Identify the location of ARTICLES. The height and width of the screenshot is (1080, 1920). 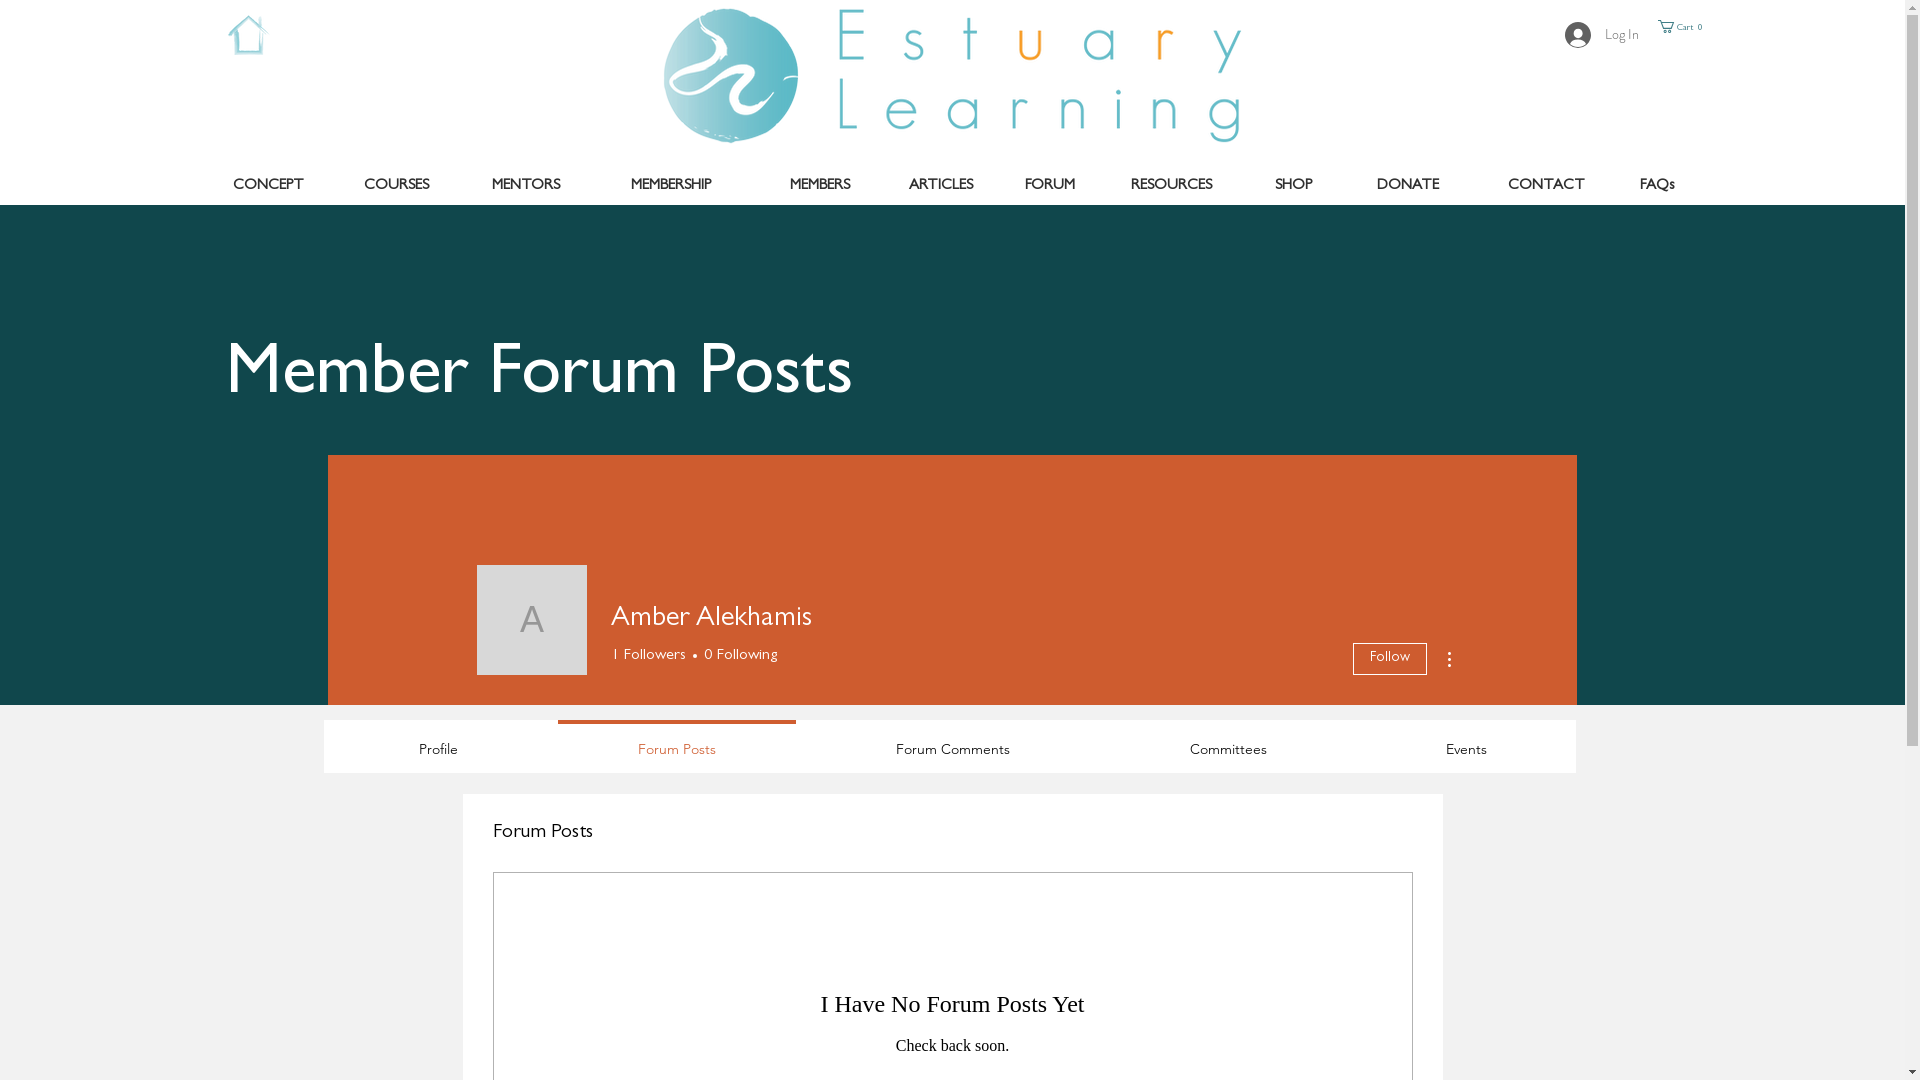
(940, 186).